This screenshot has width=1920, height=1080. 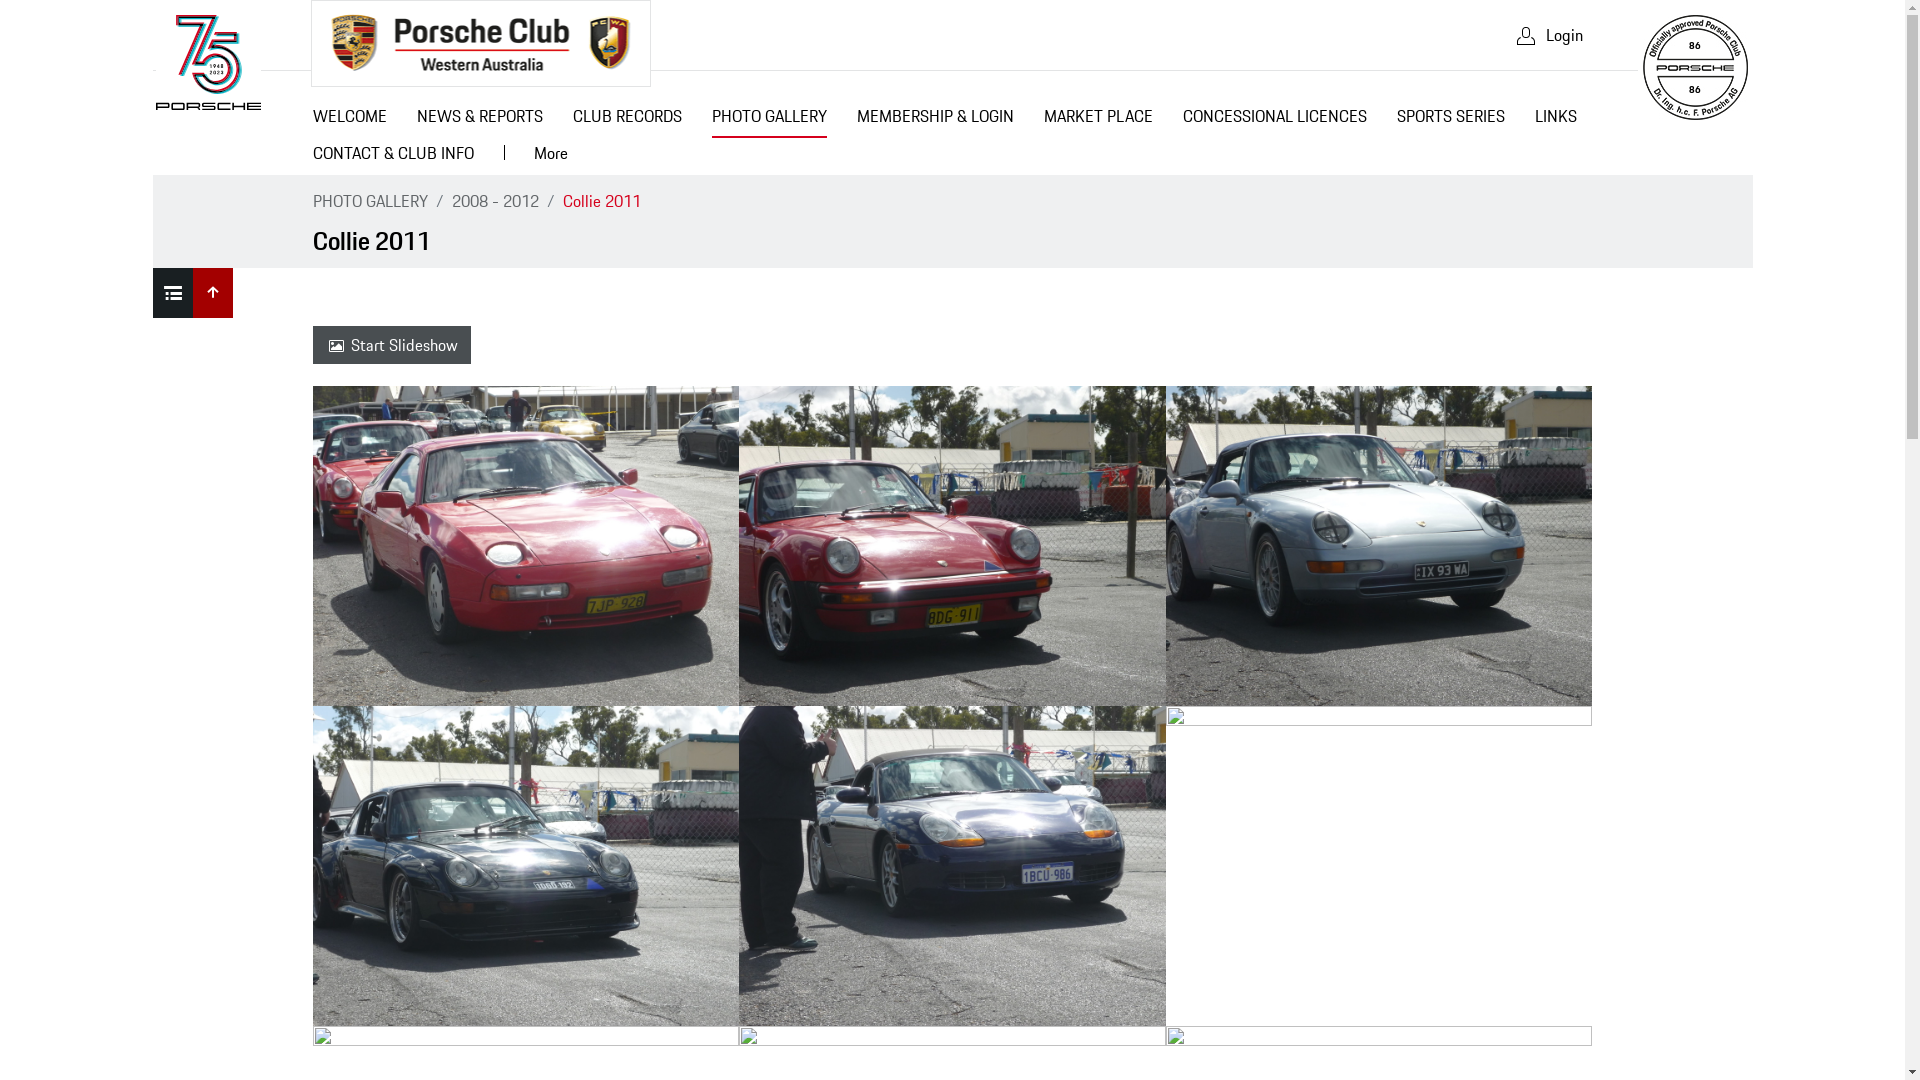 What do you see at coordinates (1098, 120) in the screenshot?
I see `MARKET PLACE` at bounding box center [1098, 120].